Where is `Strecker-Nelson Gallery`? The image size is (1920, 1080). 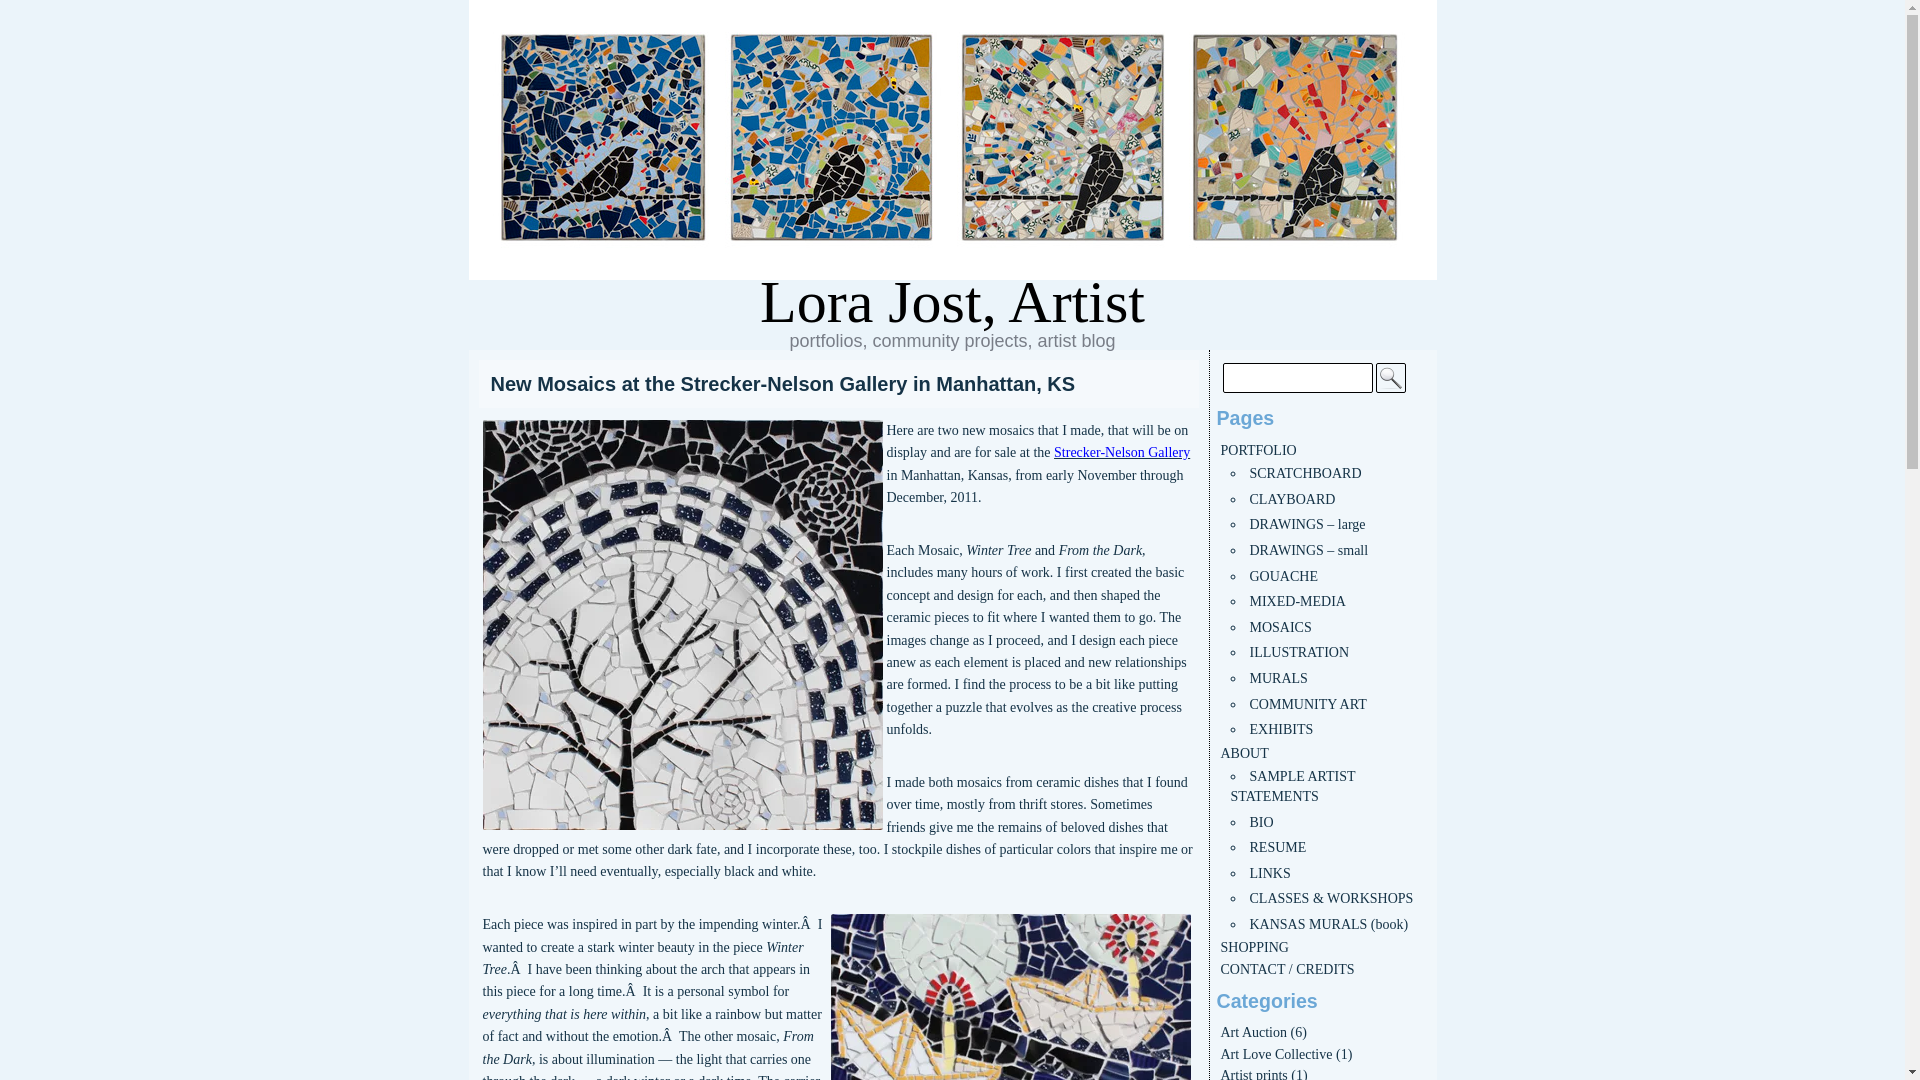 Strecker-Nelson Gallery is located at coordinates (1122, 452).